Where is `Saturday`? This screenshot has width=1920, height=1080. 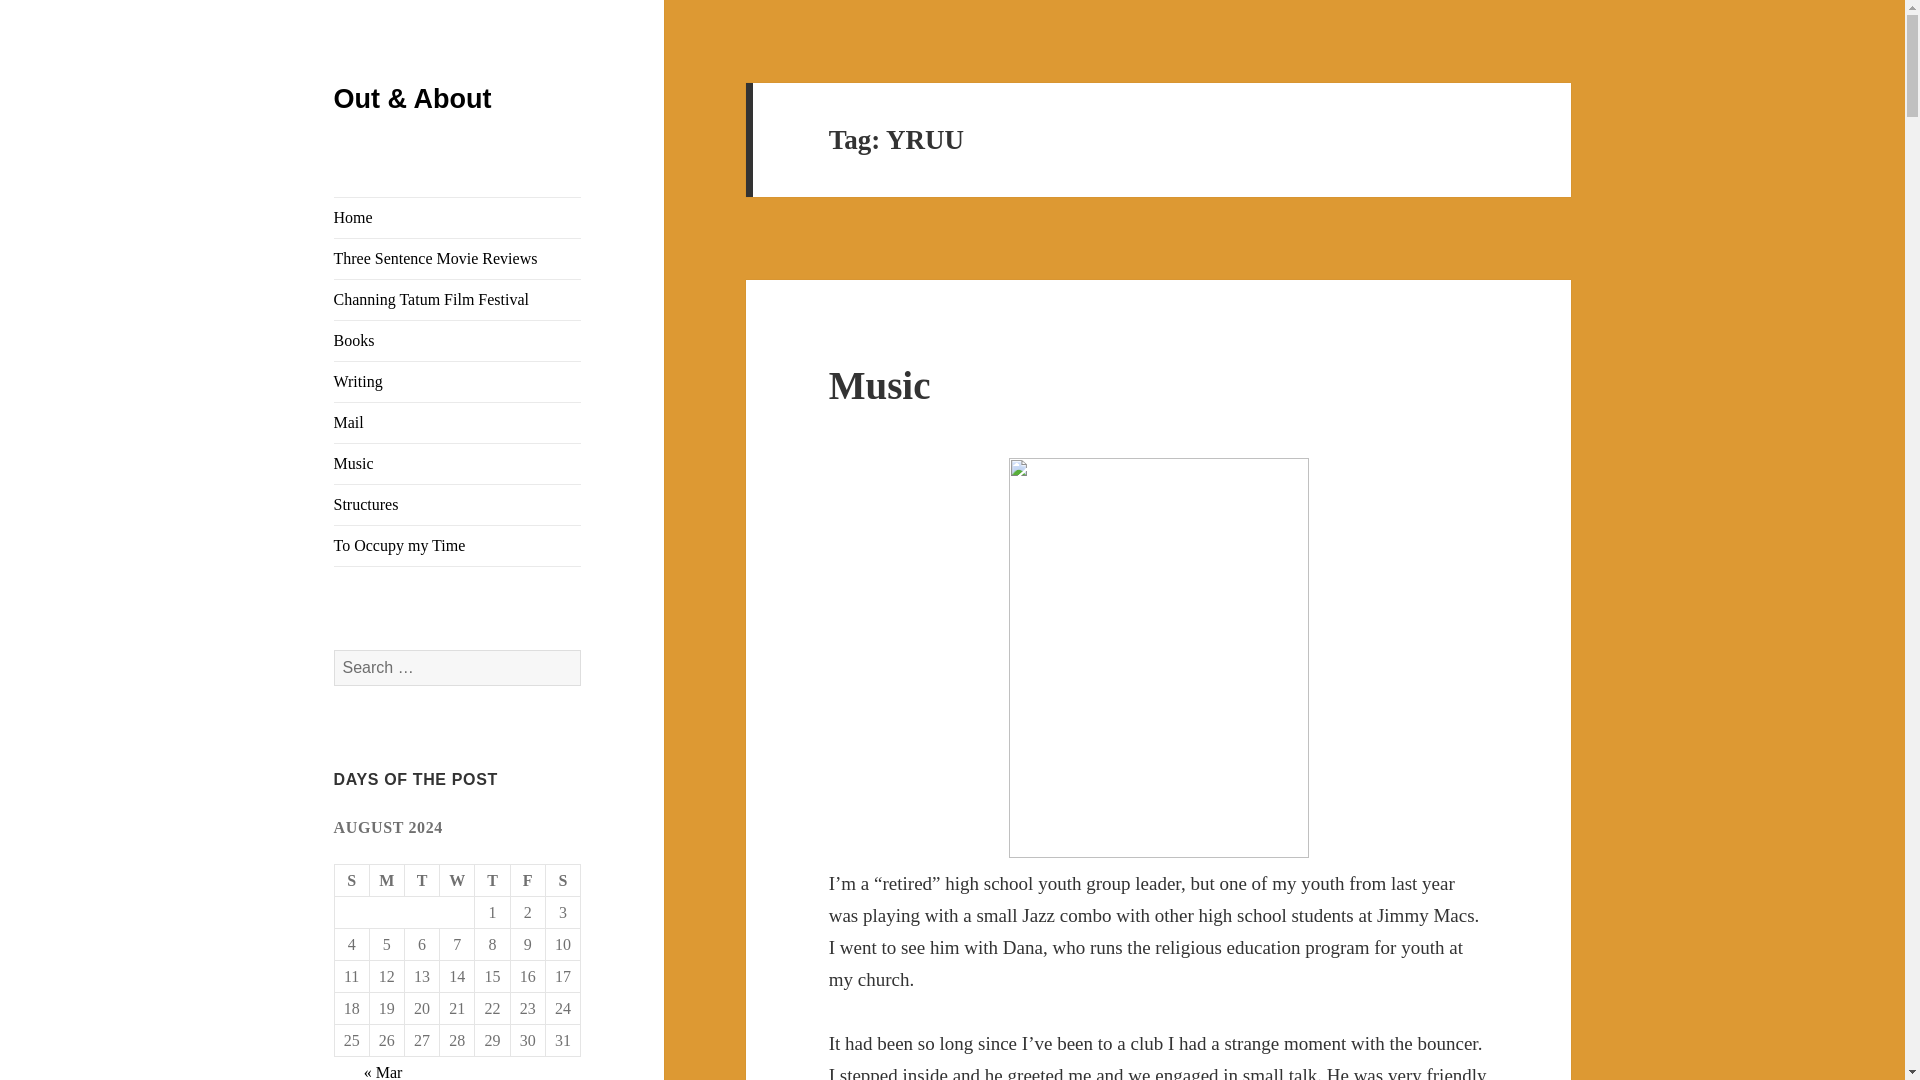 Saturday is located at coordinates (563, 881).